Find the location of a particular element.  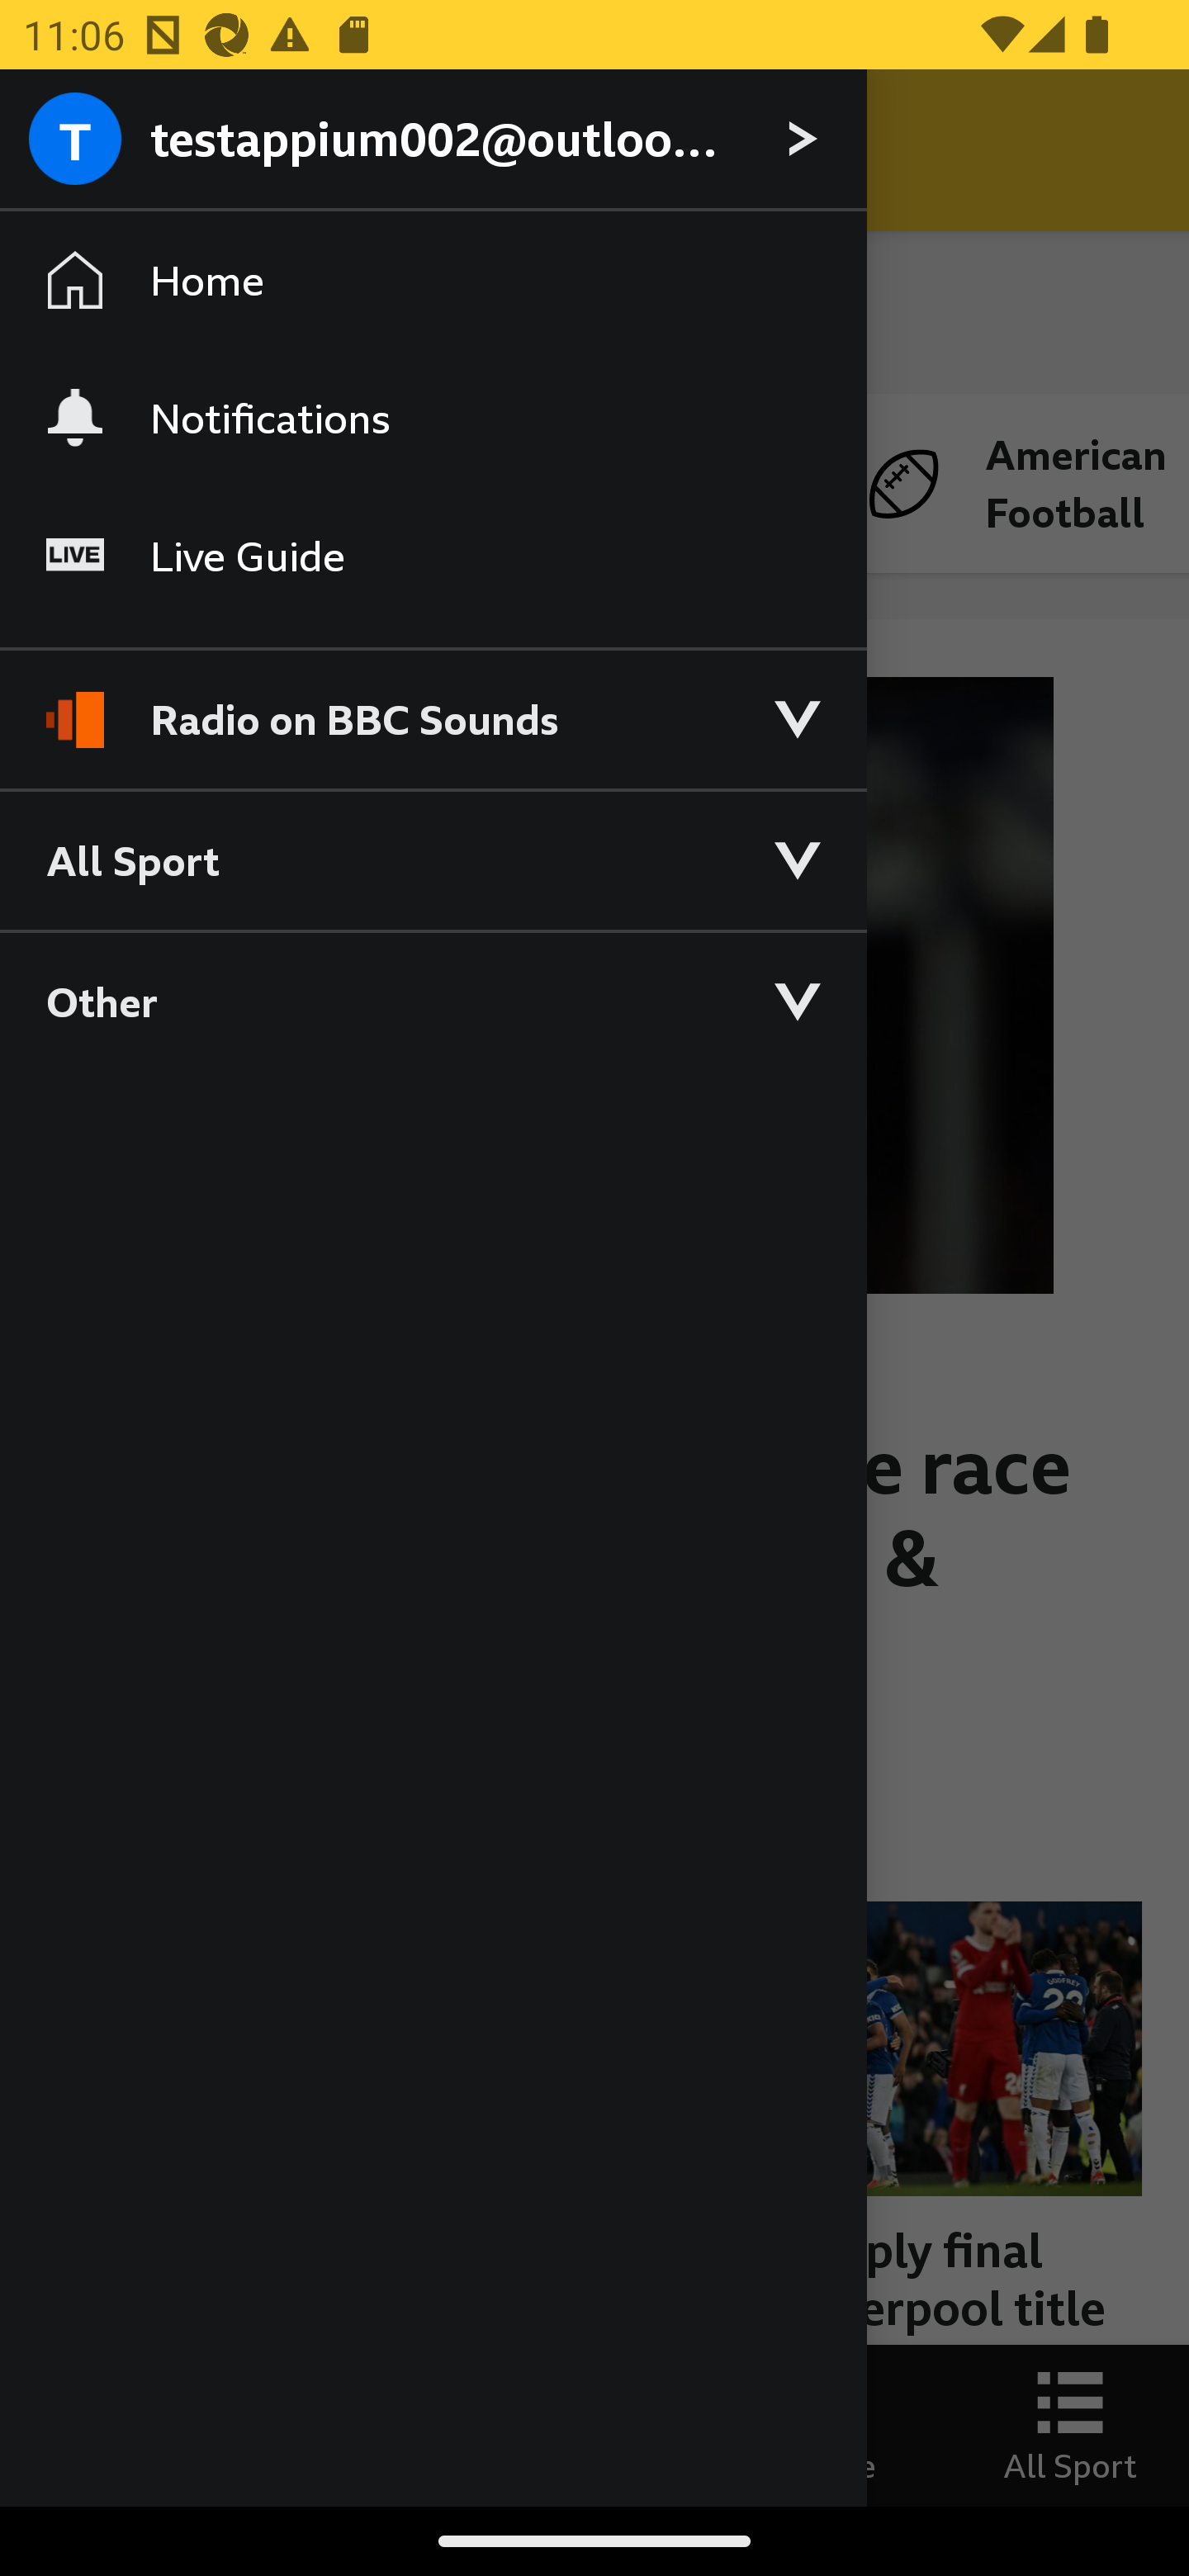

All Sport is located at coordinates (433, 859).